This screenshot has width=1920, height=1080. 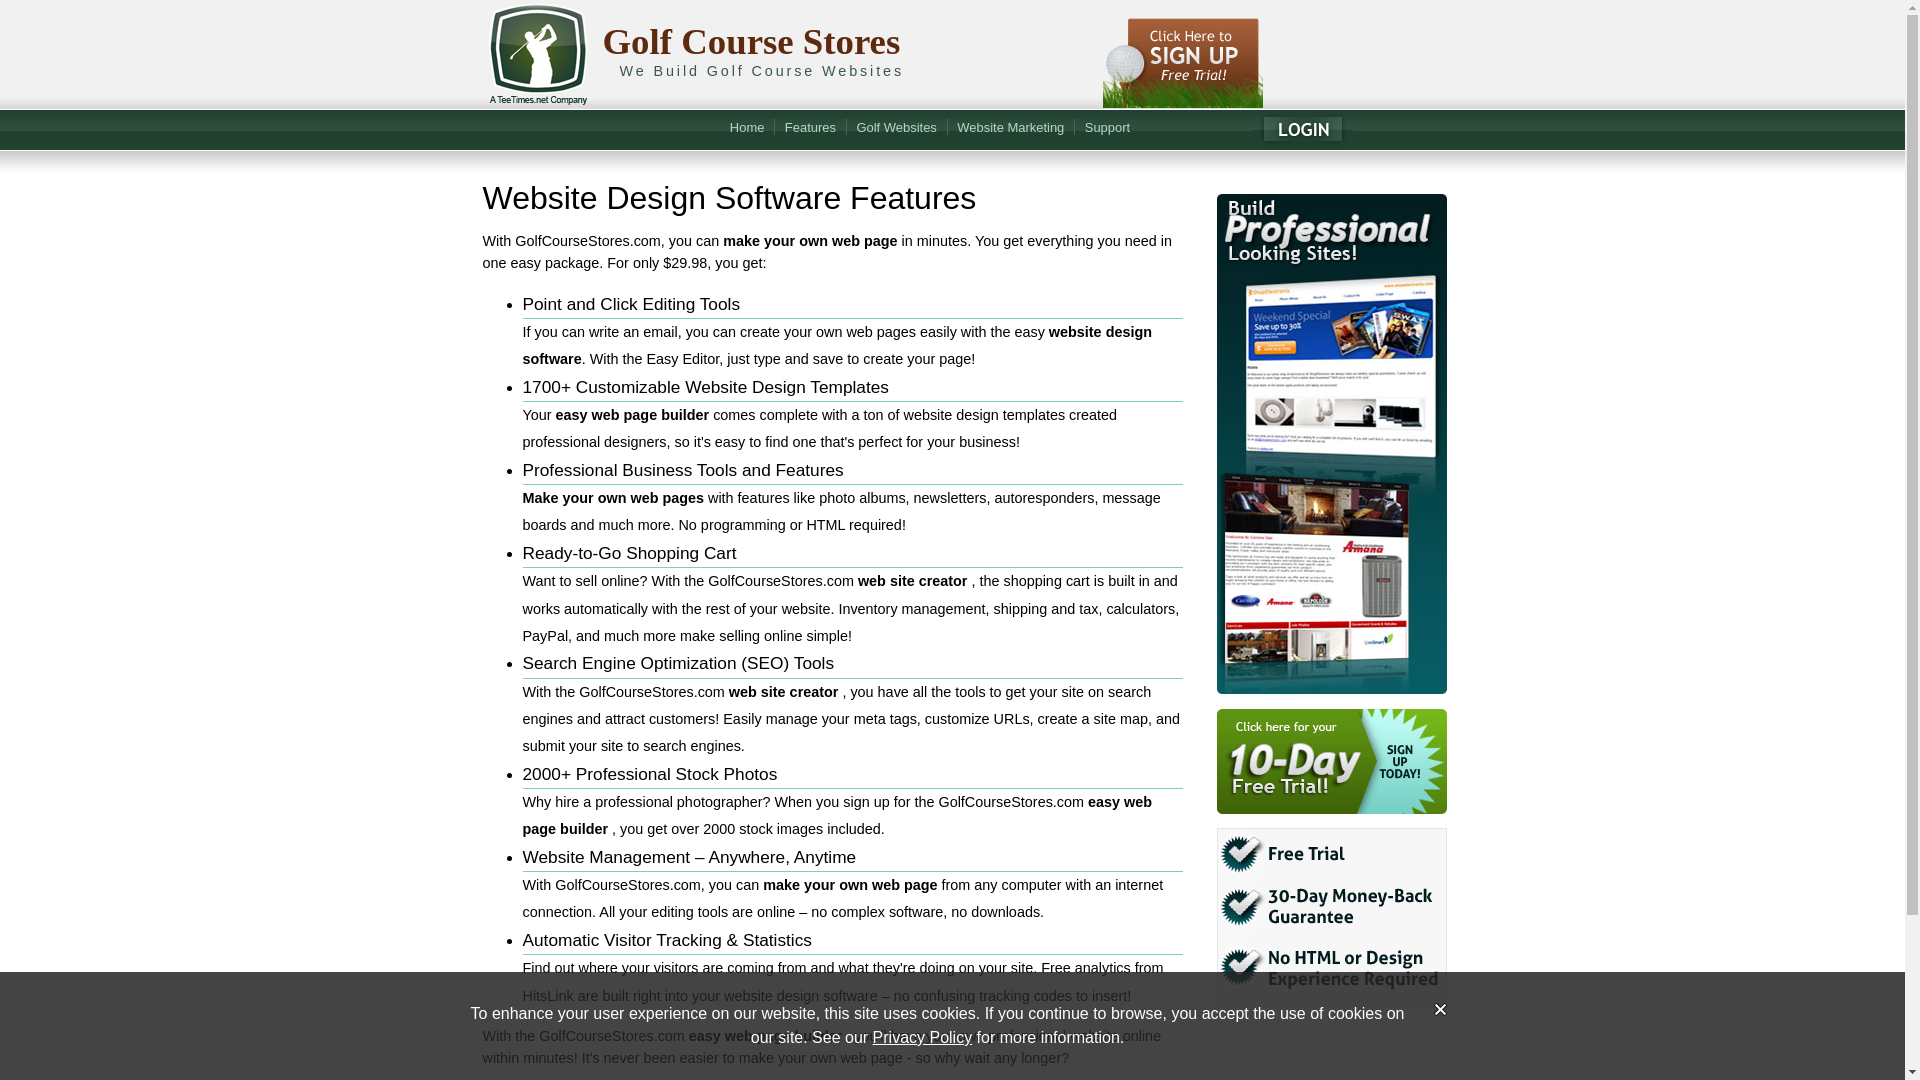 What do you see at coordinates (810, 129) in the screenshot?
I see `Features` at bounding box center [810, 129].